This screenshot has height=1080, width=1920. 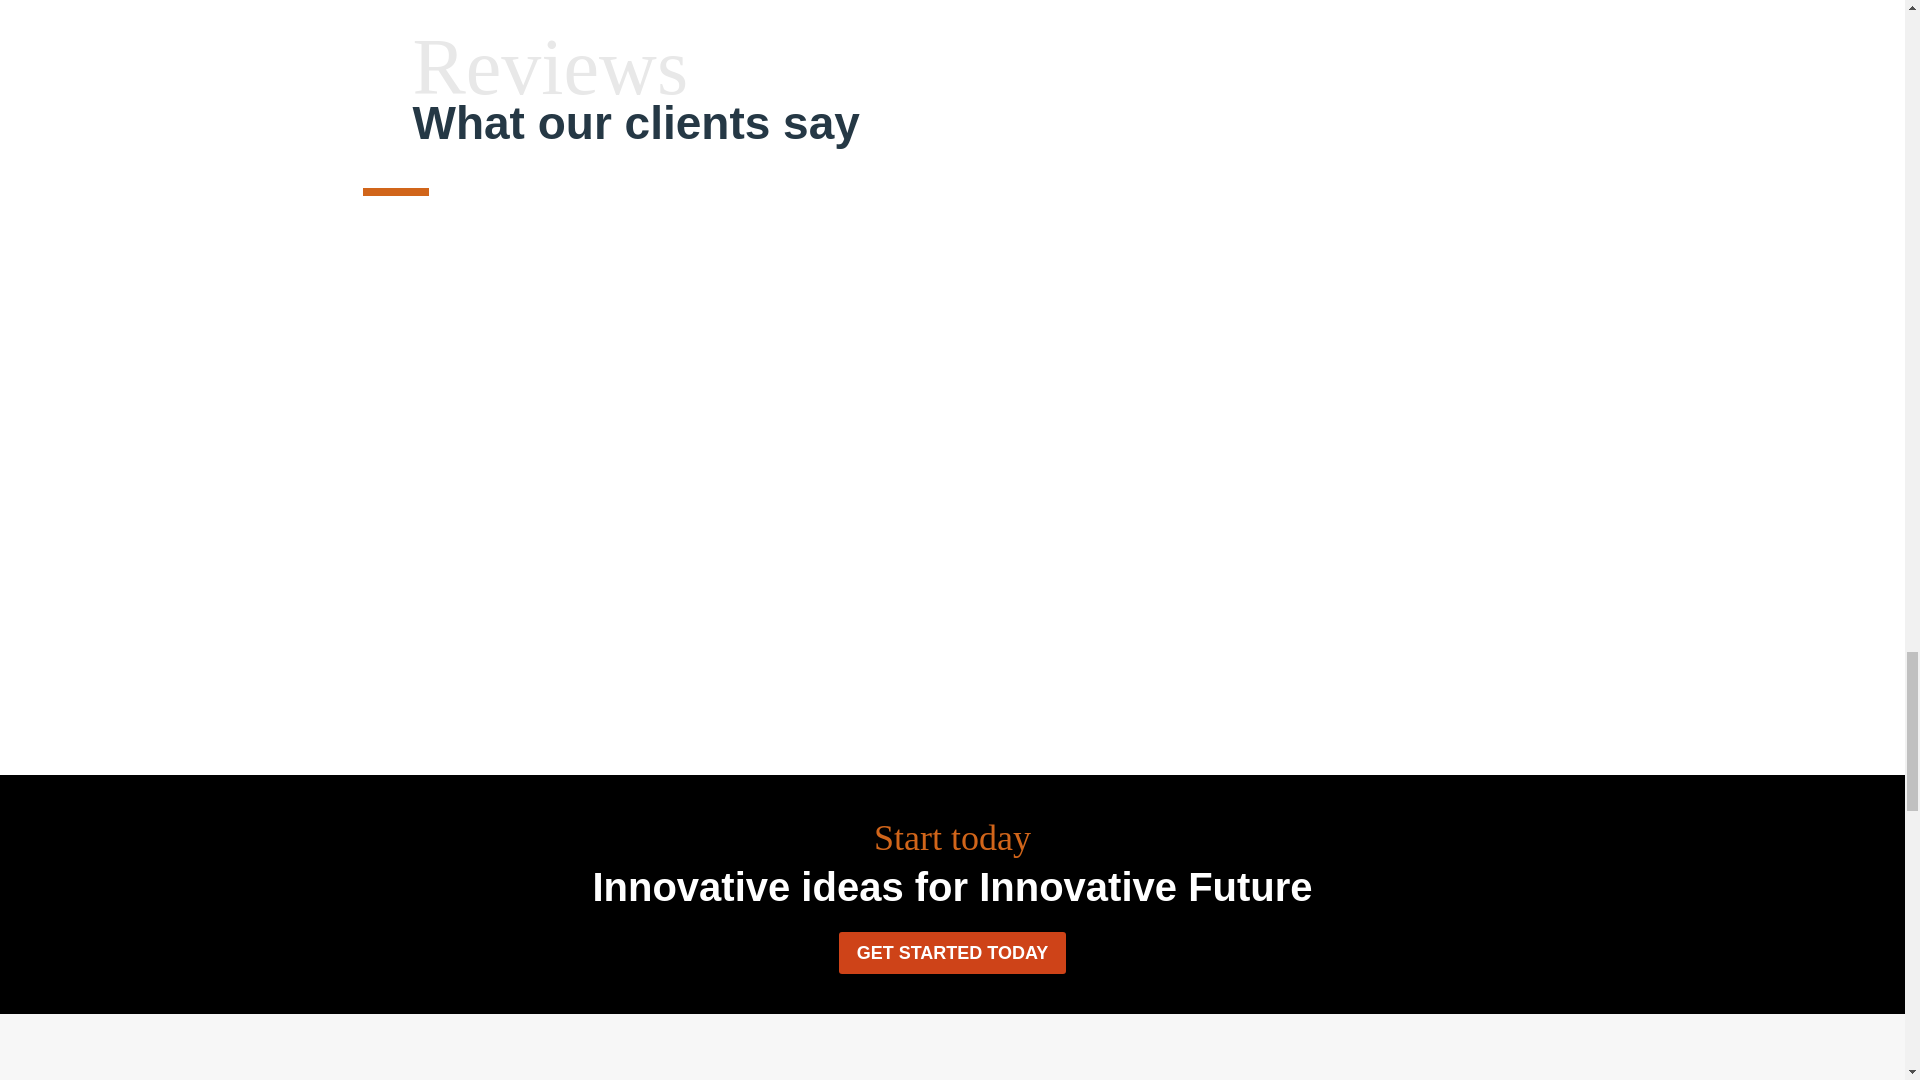 I want to click on GET STARTED TODAY, so click(x=953, y=952).